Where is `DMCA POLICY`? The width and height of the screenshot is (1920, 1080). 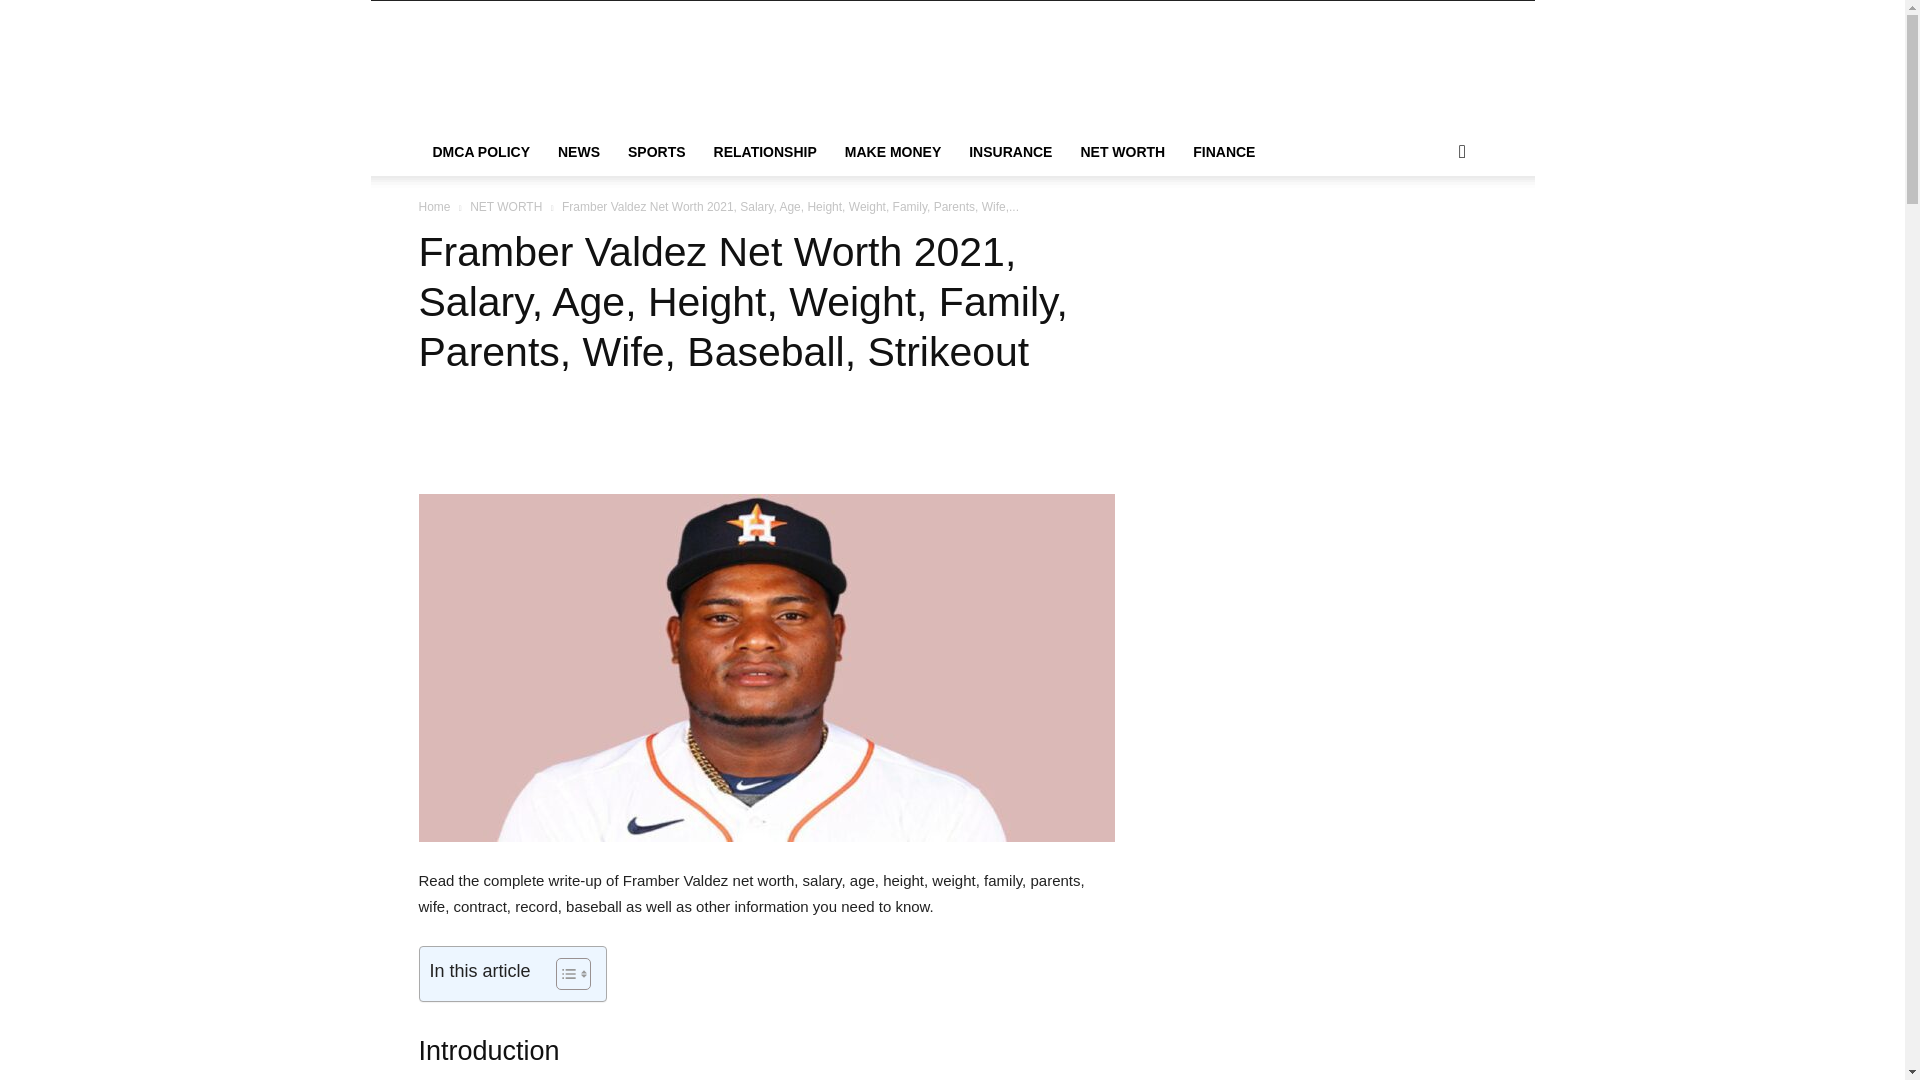 DMCA POLICY is located at coordinates (480, 152).